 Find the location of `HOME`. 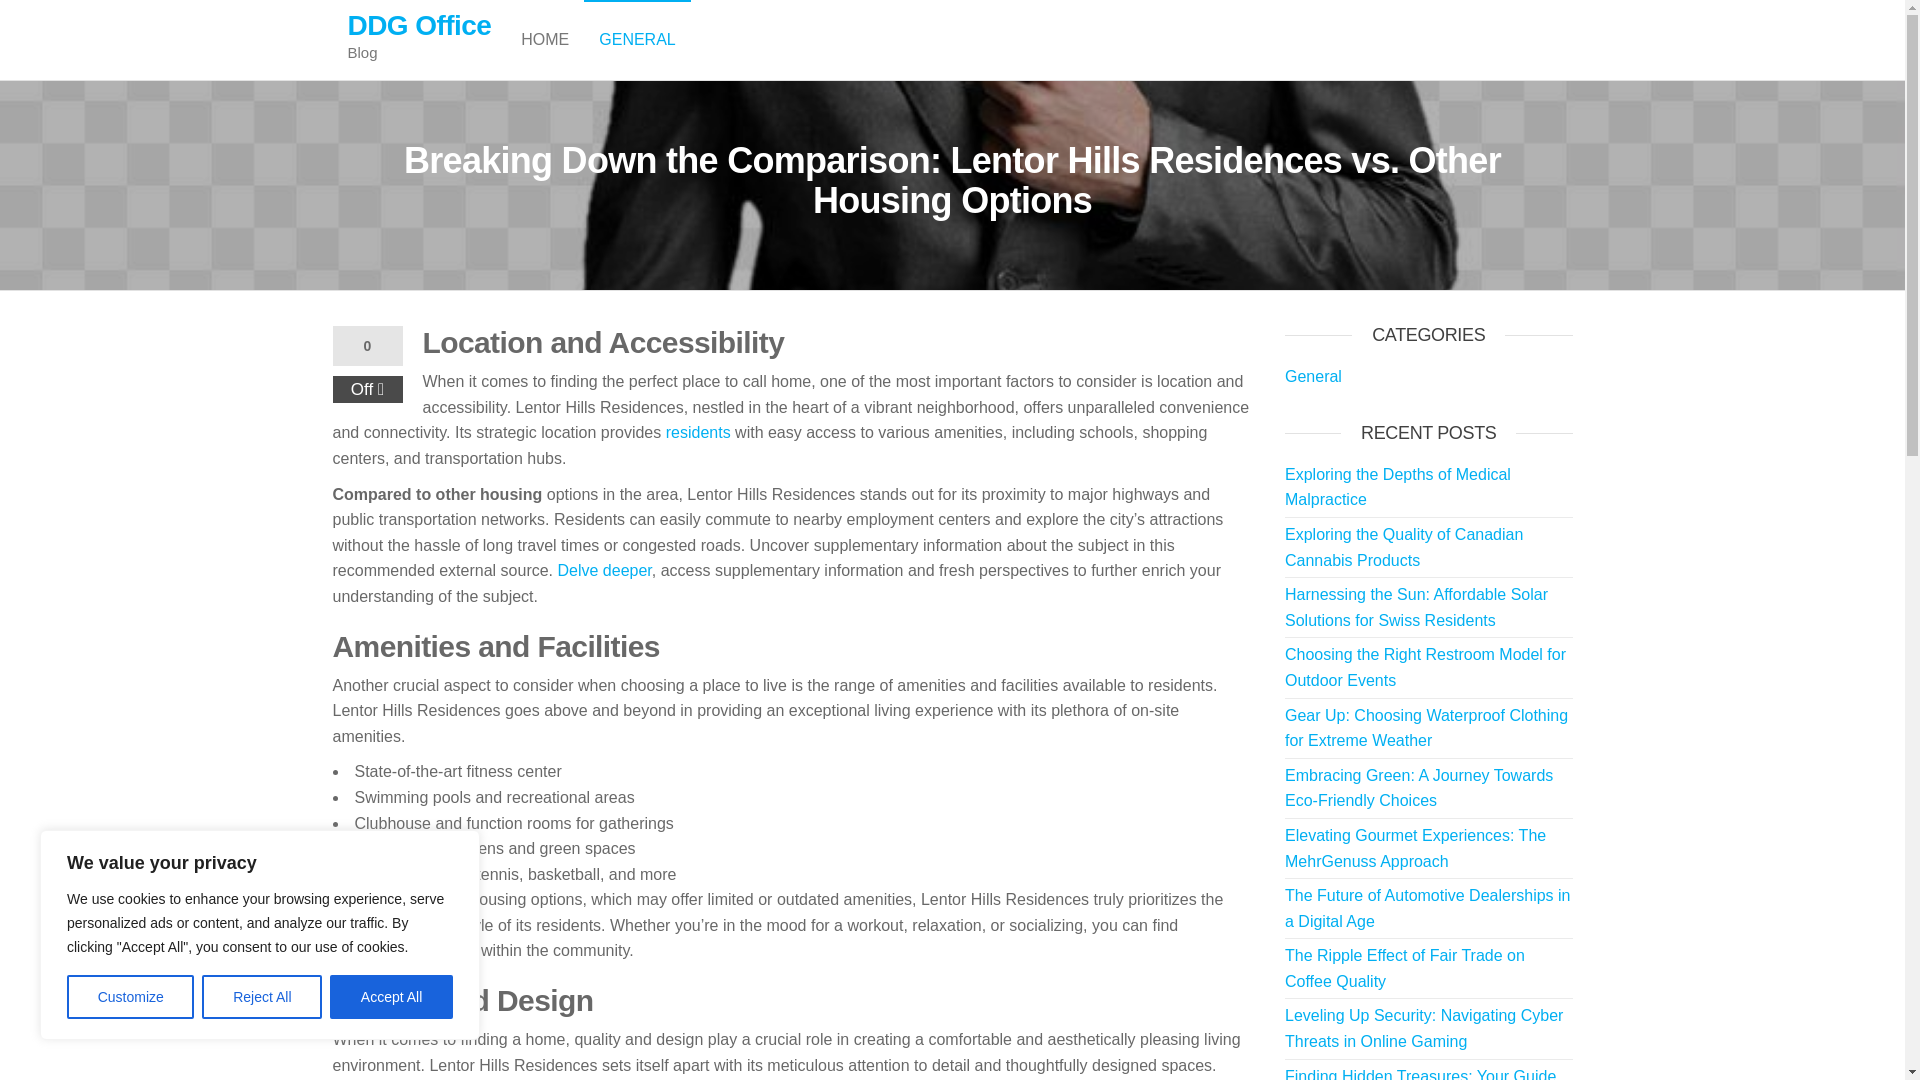

HOME is located at coordinates (544, 40).